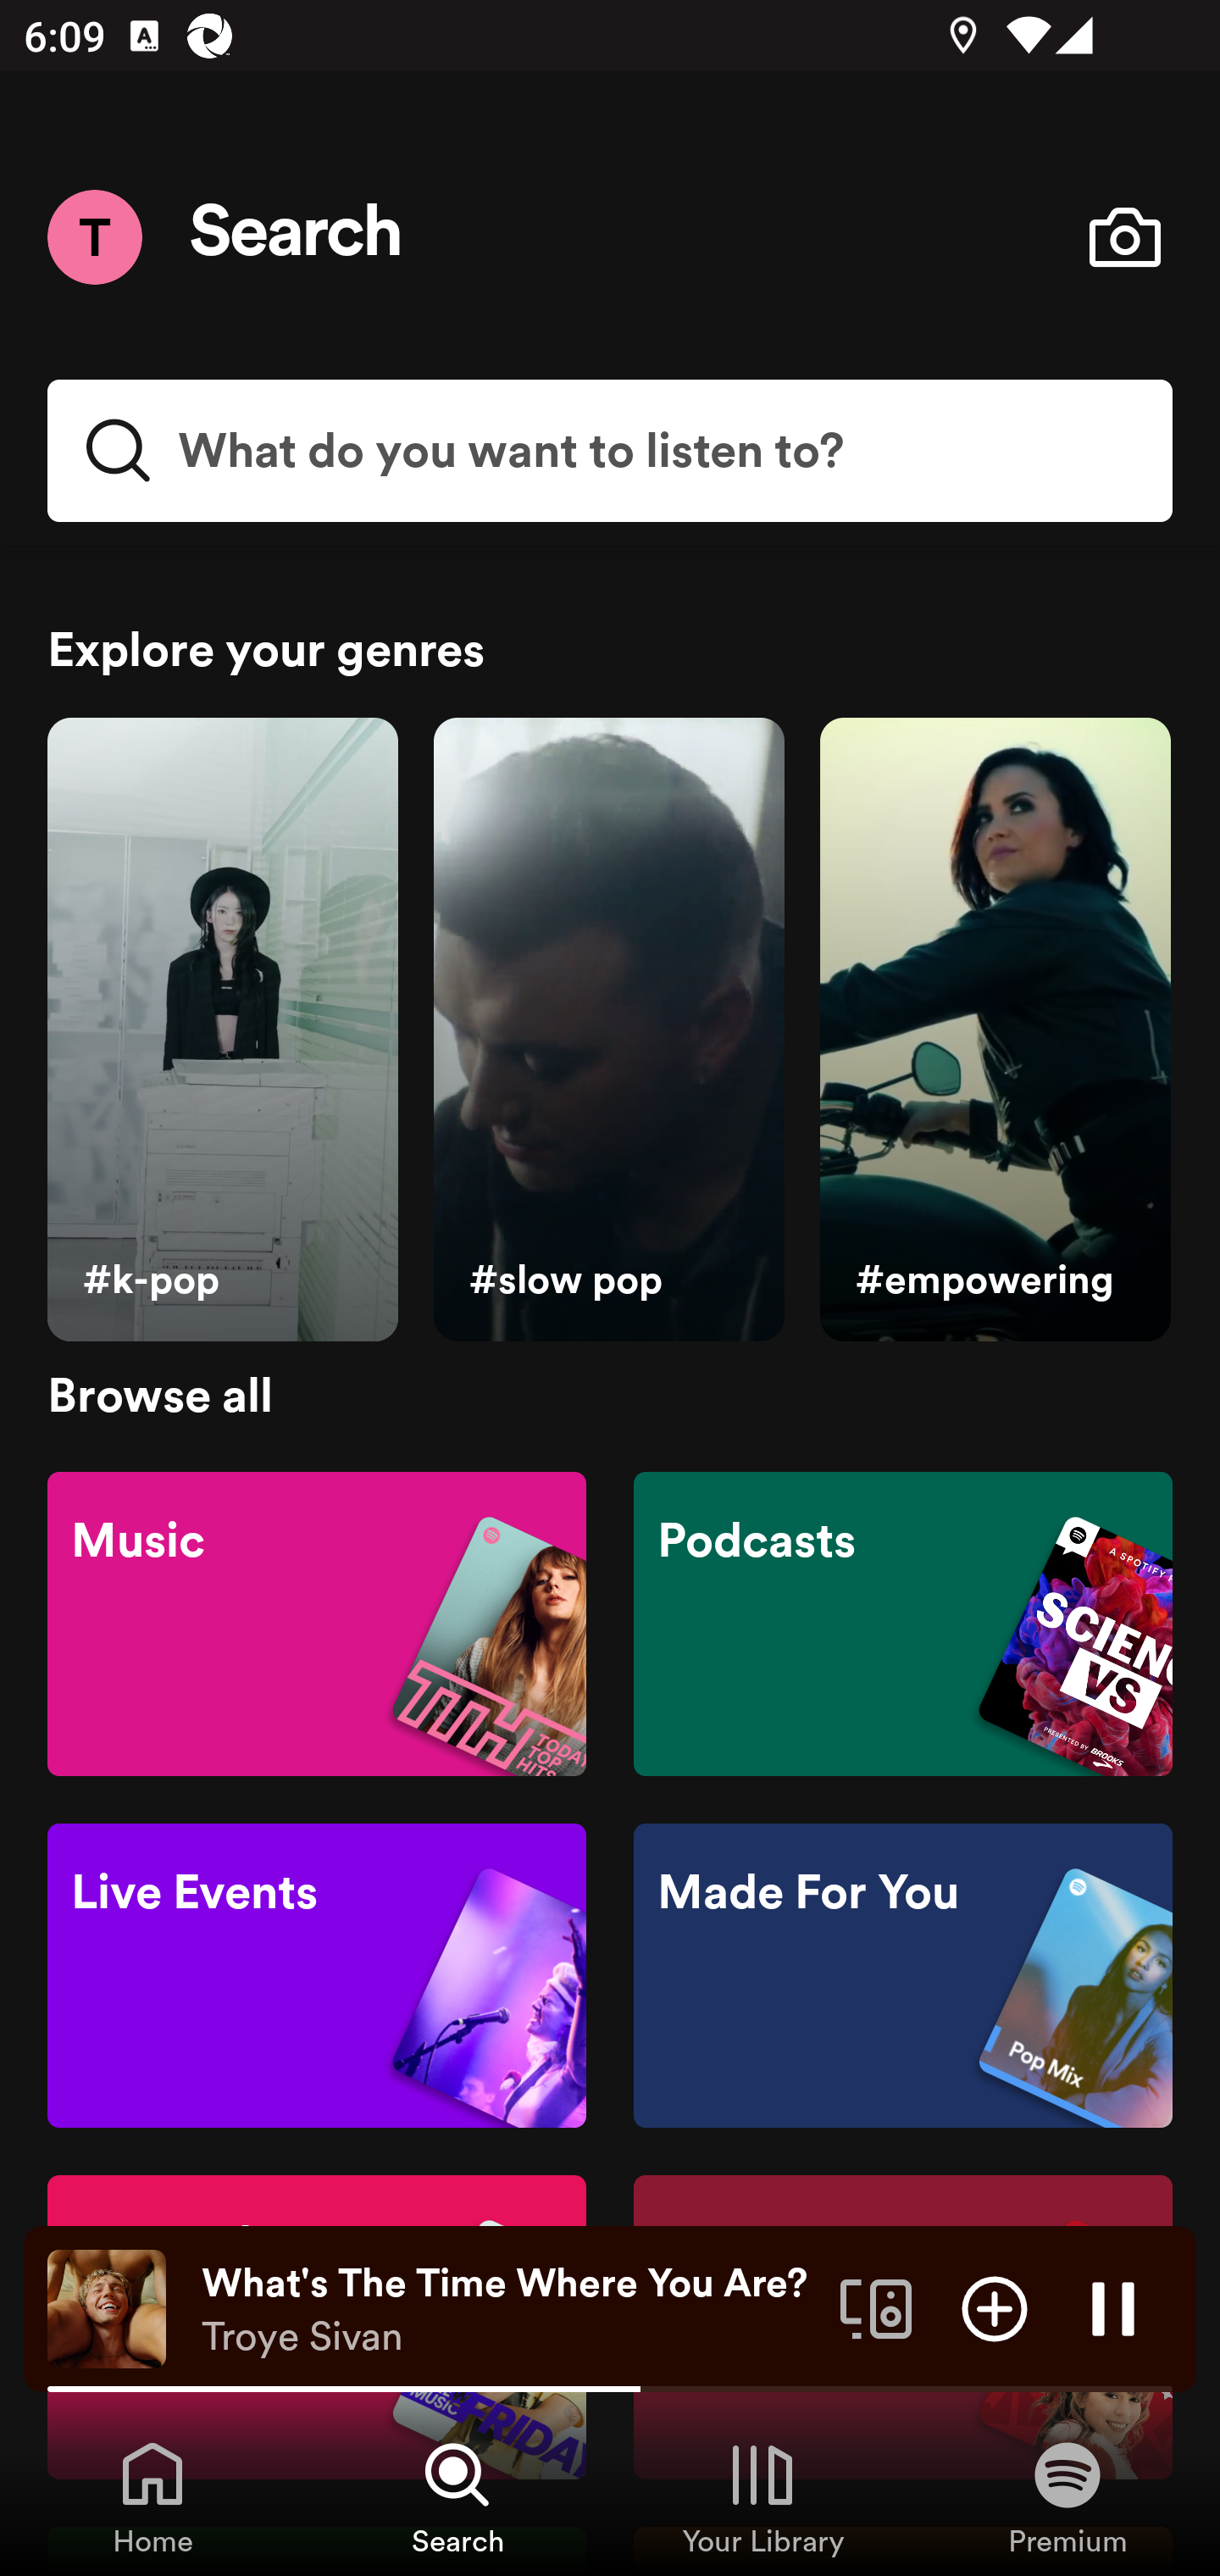 The height and width of the screenshot is (2576, 1220). Describe the element at coordinates (1067, 2496) in the screenshot. I see `Premium, Tab 4 of 4 Premium Premium` at that location.